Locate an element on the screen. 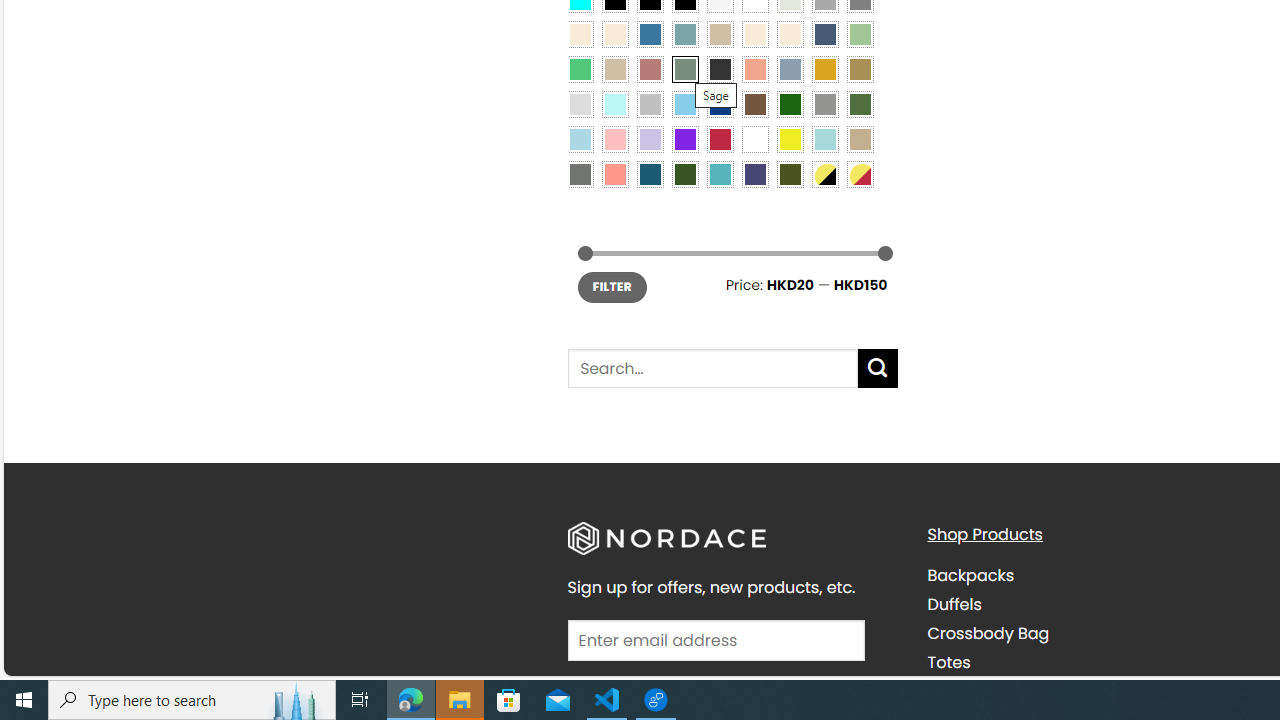  Kelp is located at coordinates (860, 69).